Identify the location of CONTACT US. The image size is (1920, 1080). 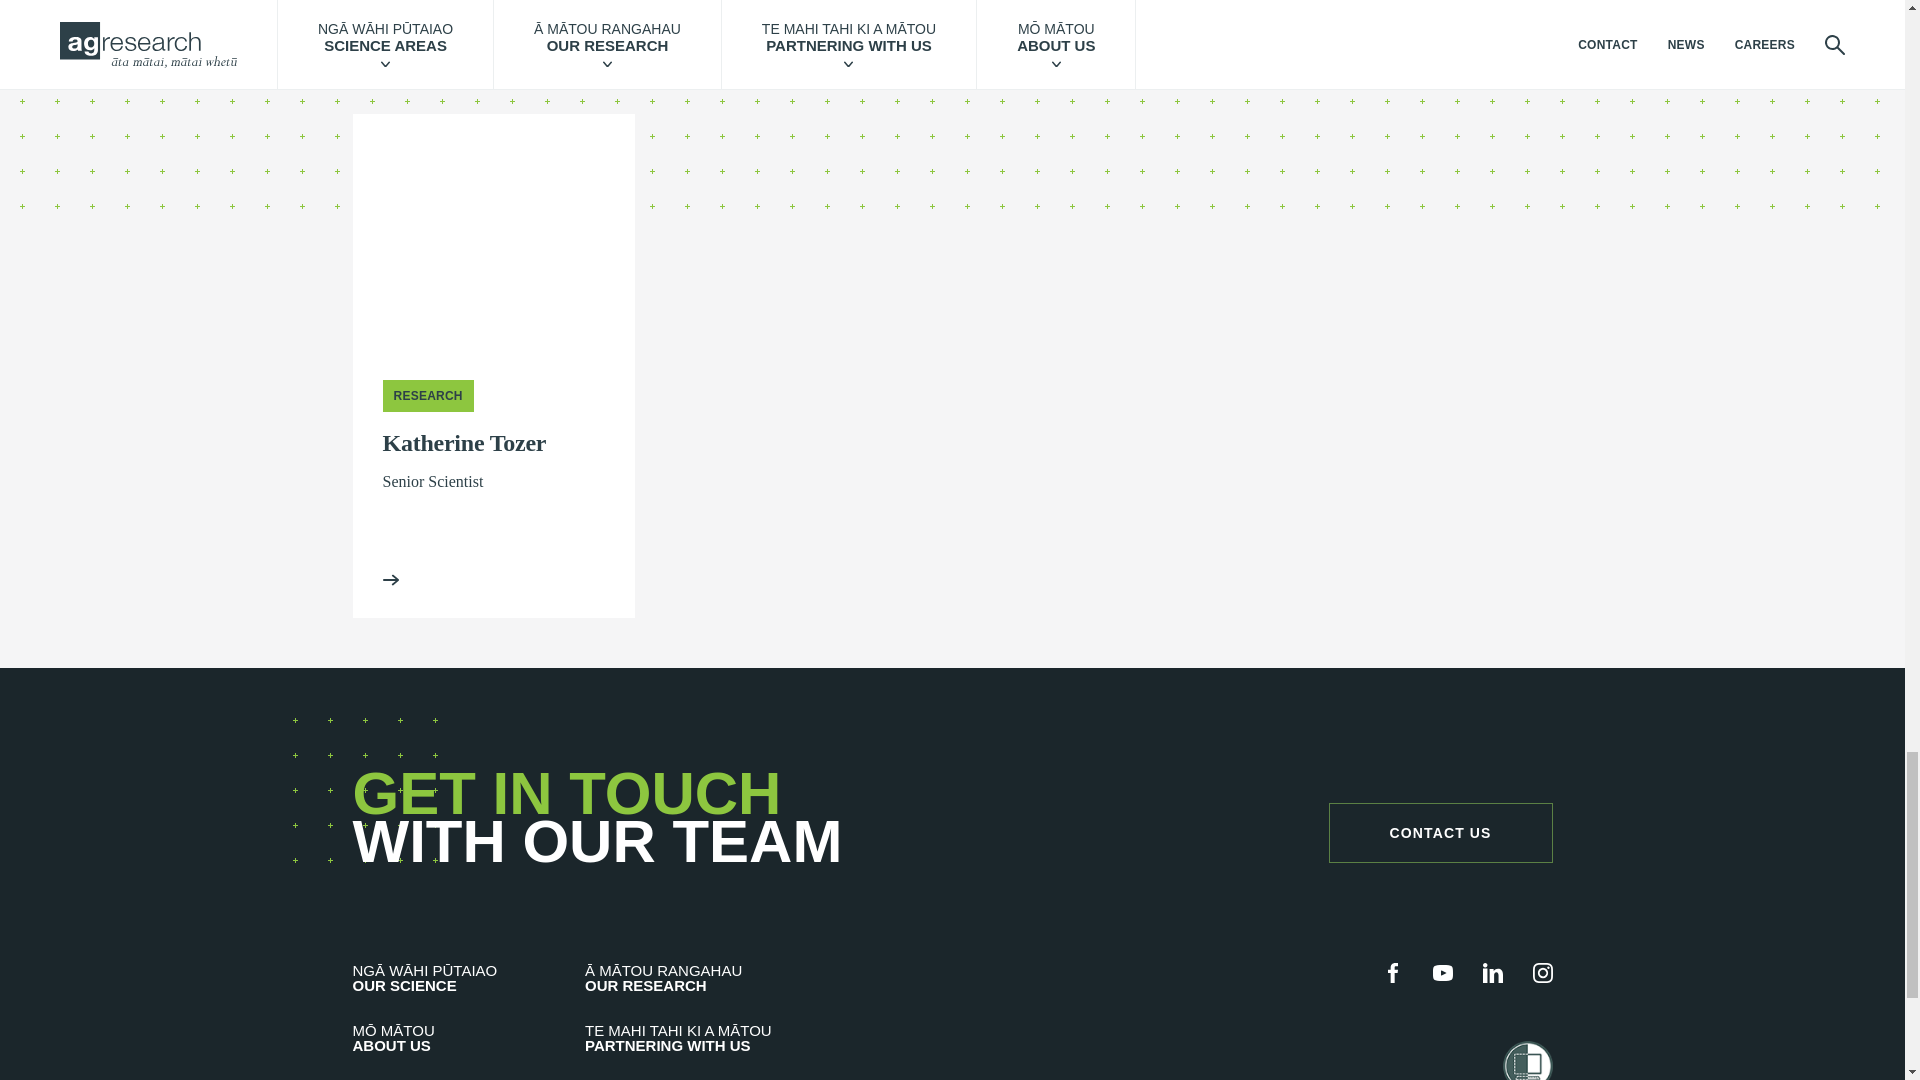
(1440, 832).